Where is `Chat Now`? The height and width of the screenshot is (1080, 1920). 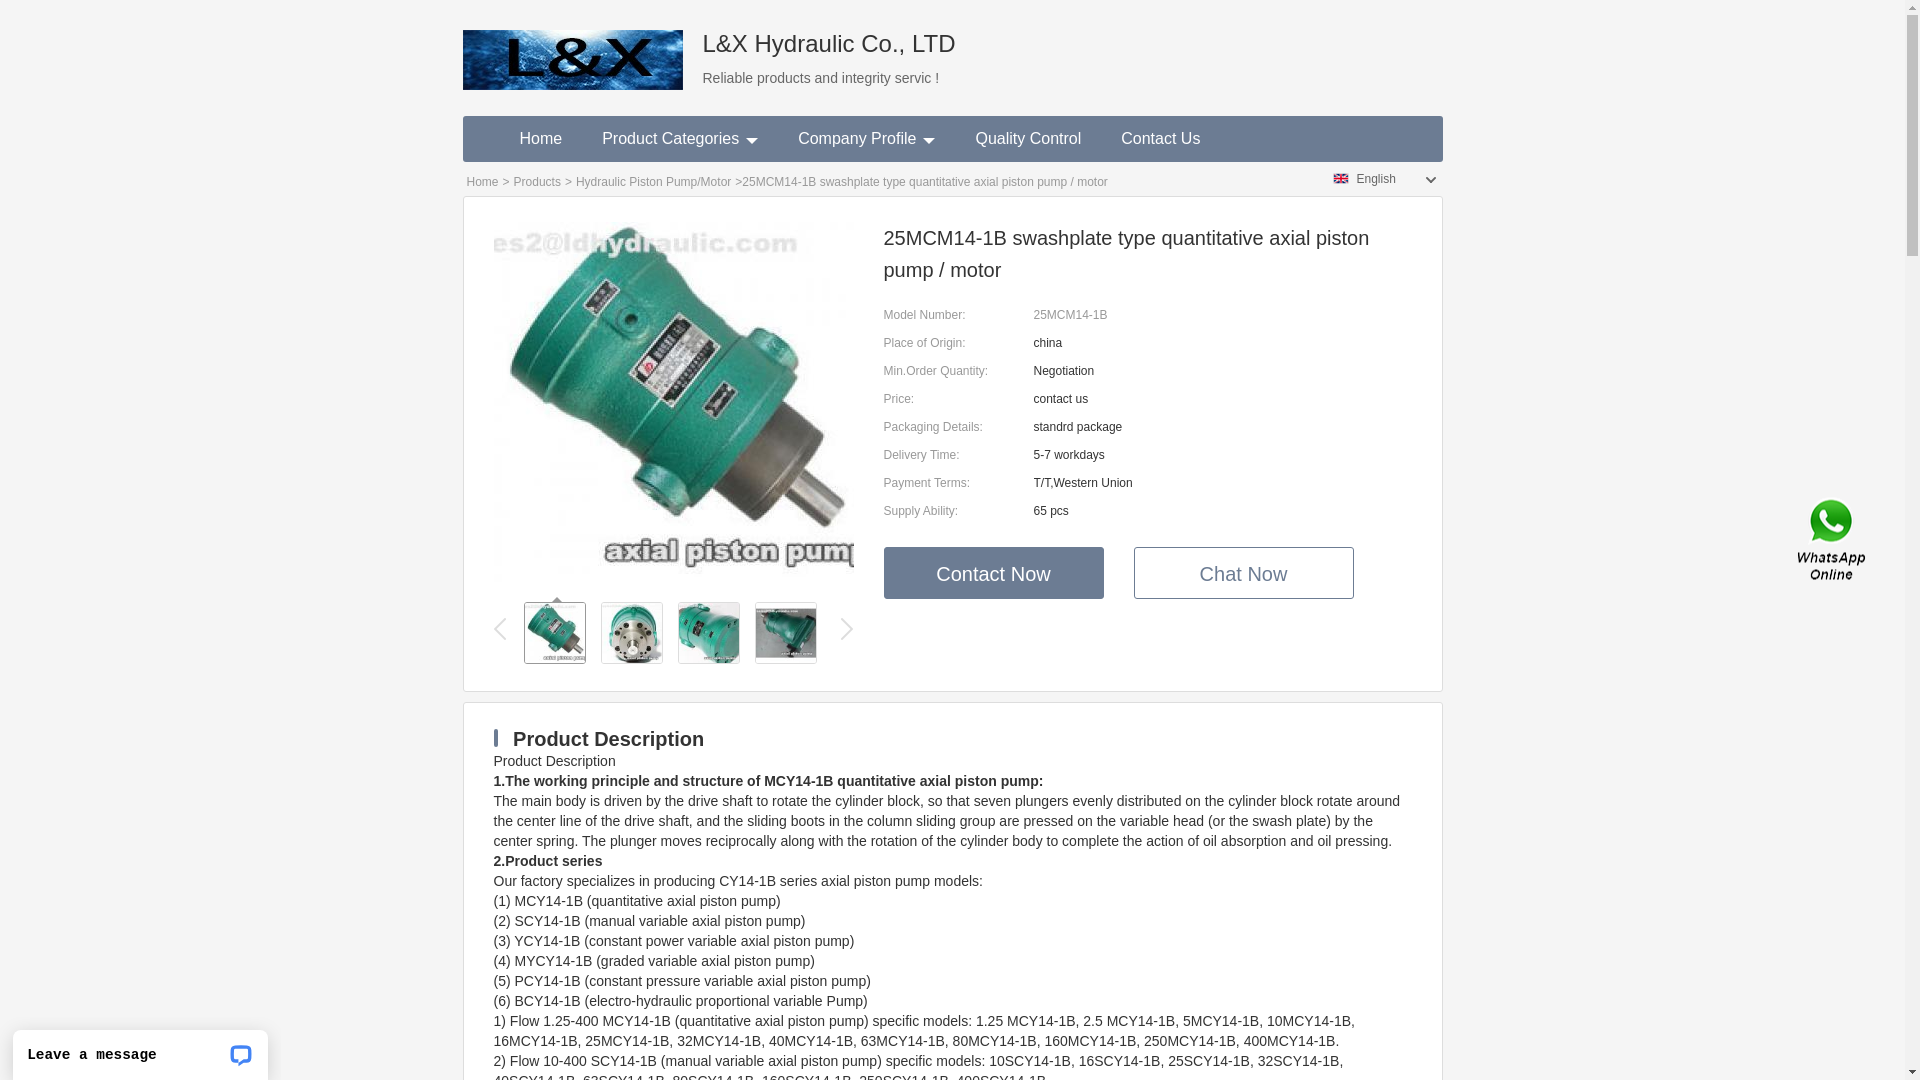 Chat Now is located at coordinates (1244, 573).